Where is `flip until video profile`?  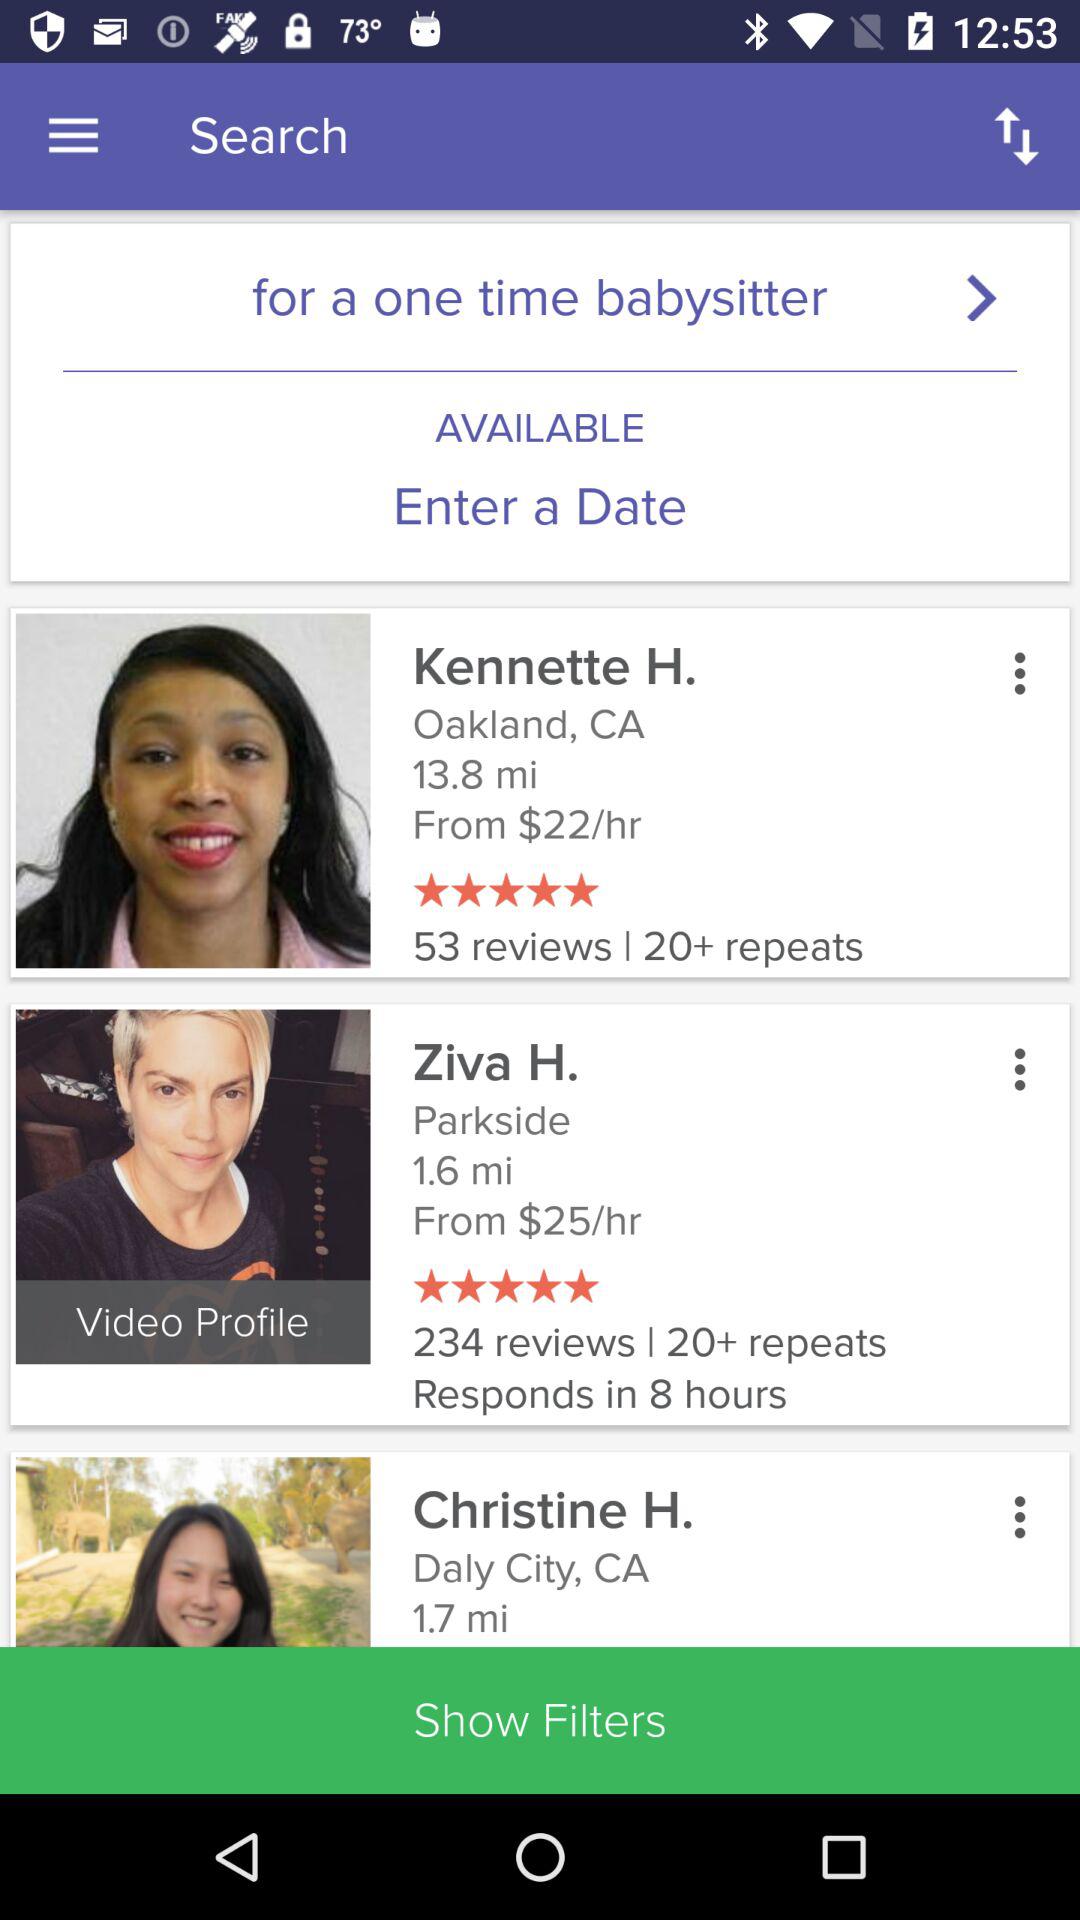 flip until video profile is located at coordinates (192, 1322).